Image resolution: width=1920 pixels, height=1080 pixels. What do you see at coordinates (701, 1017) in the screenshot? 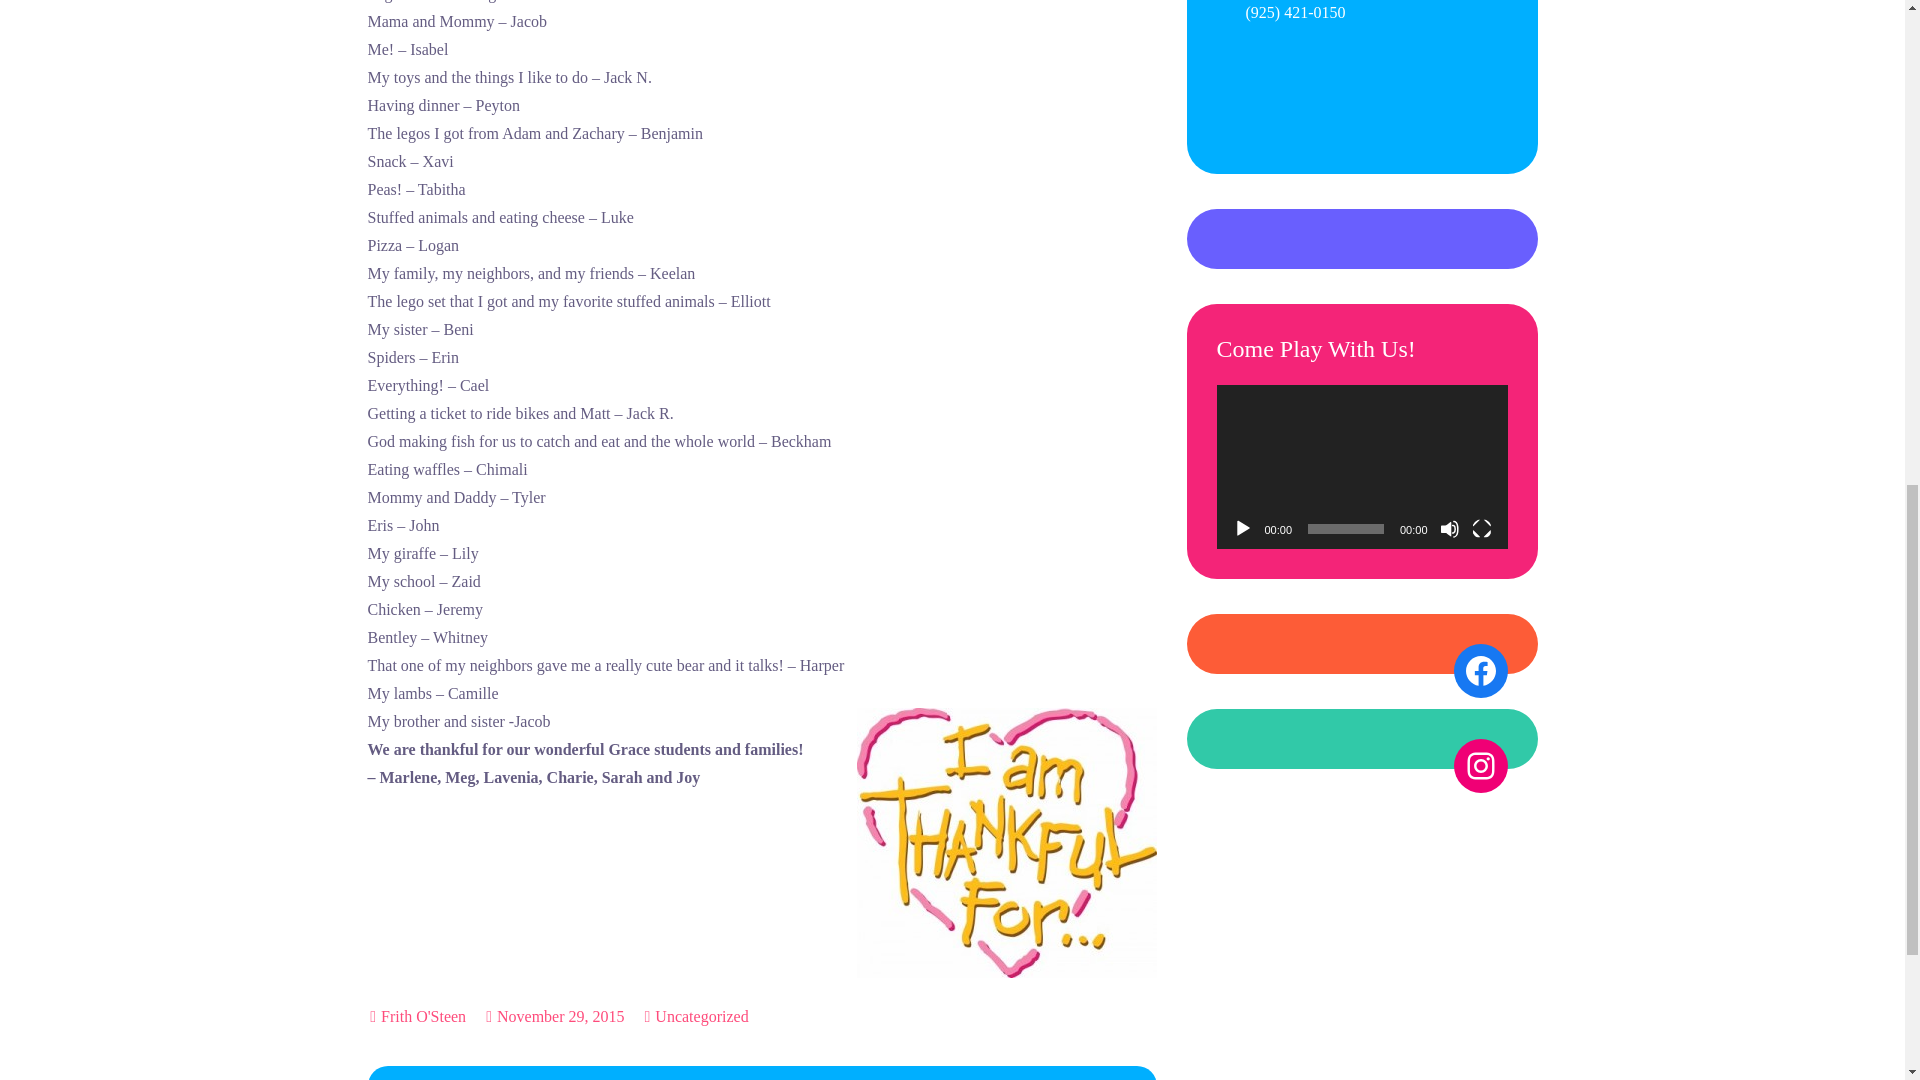
I see `Uncategorized` at bounding box center [701, 1017].